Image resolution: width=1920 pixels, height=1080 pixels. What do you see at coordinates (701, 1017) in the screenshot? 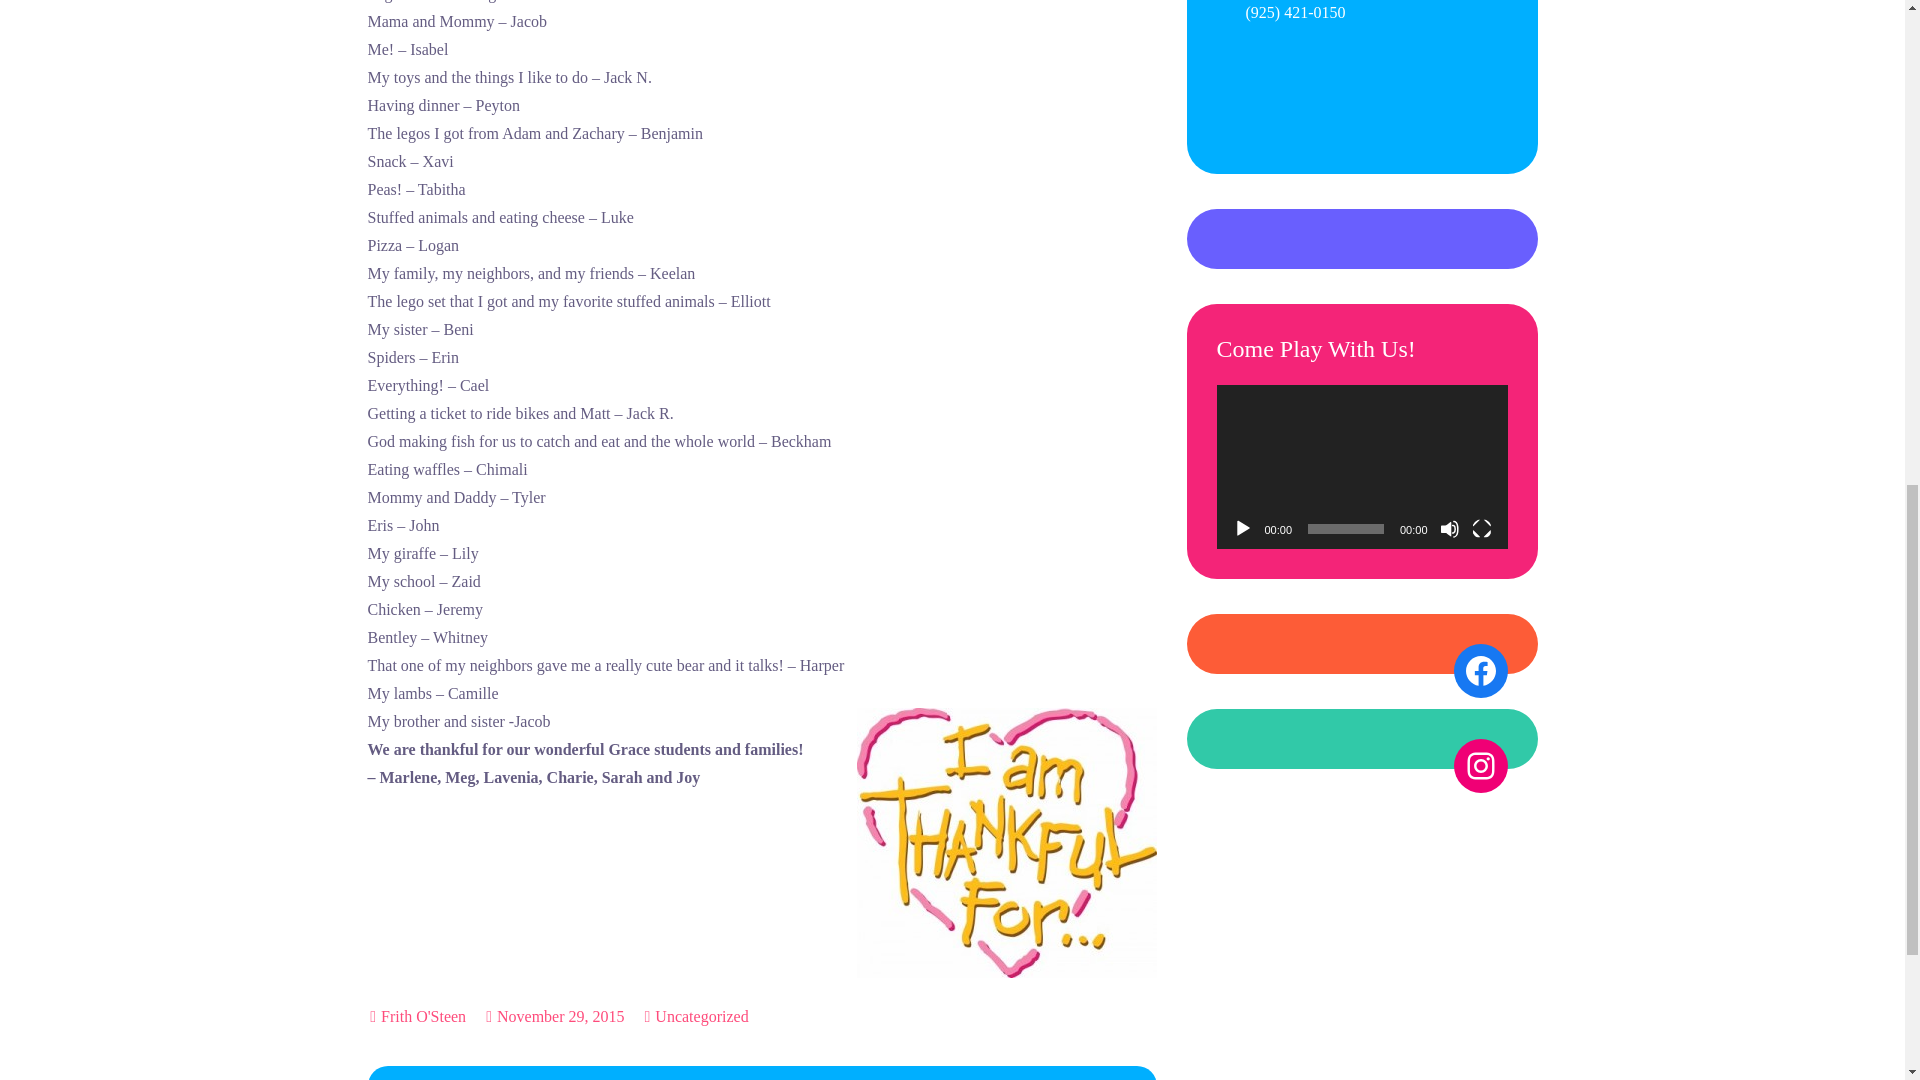
I see `Uncategorized` at bounding box center [701, 1017].